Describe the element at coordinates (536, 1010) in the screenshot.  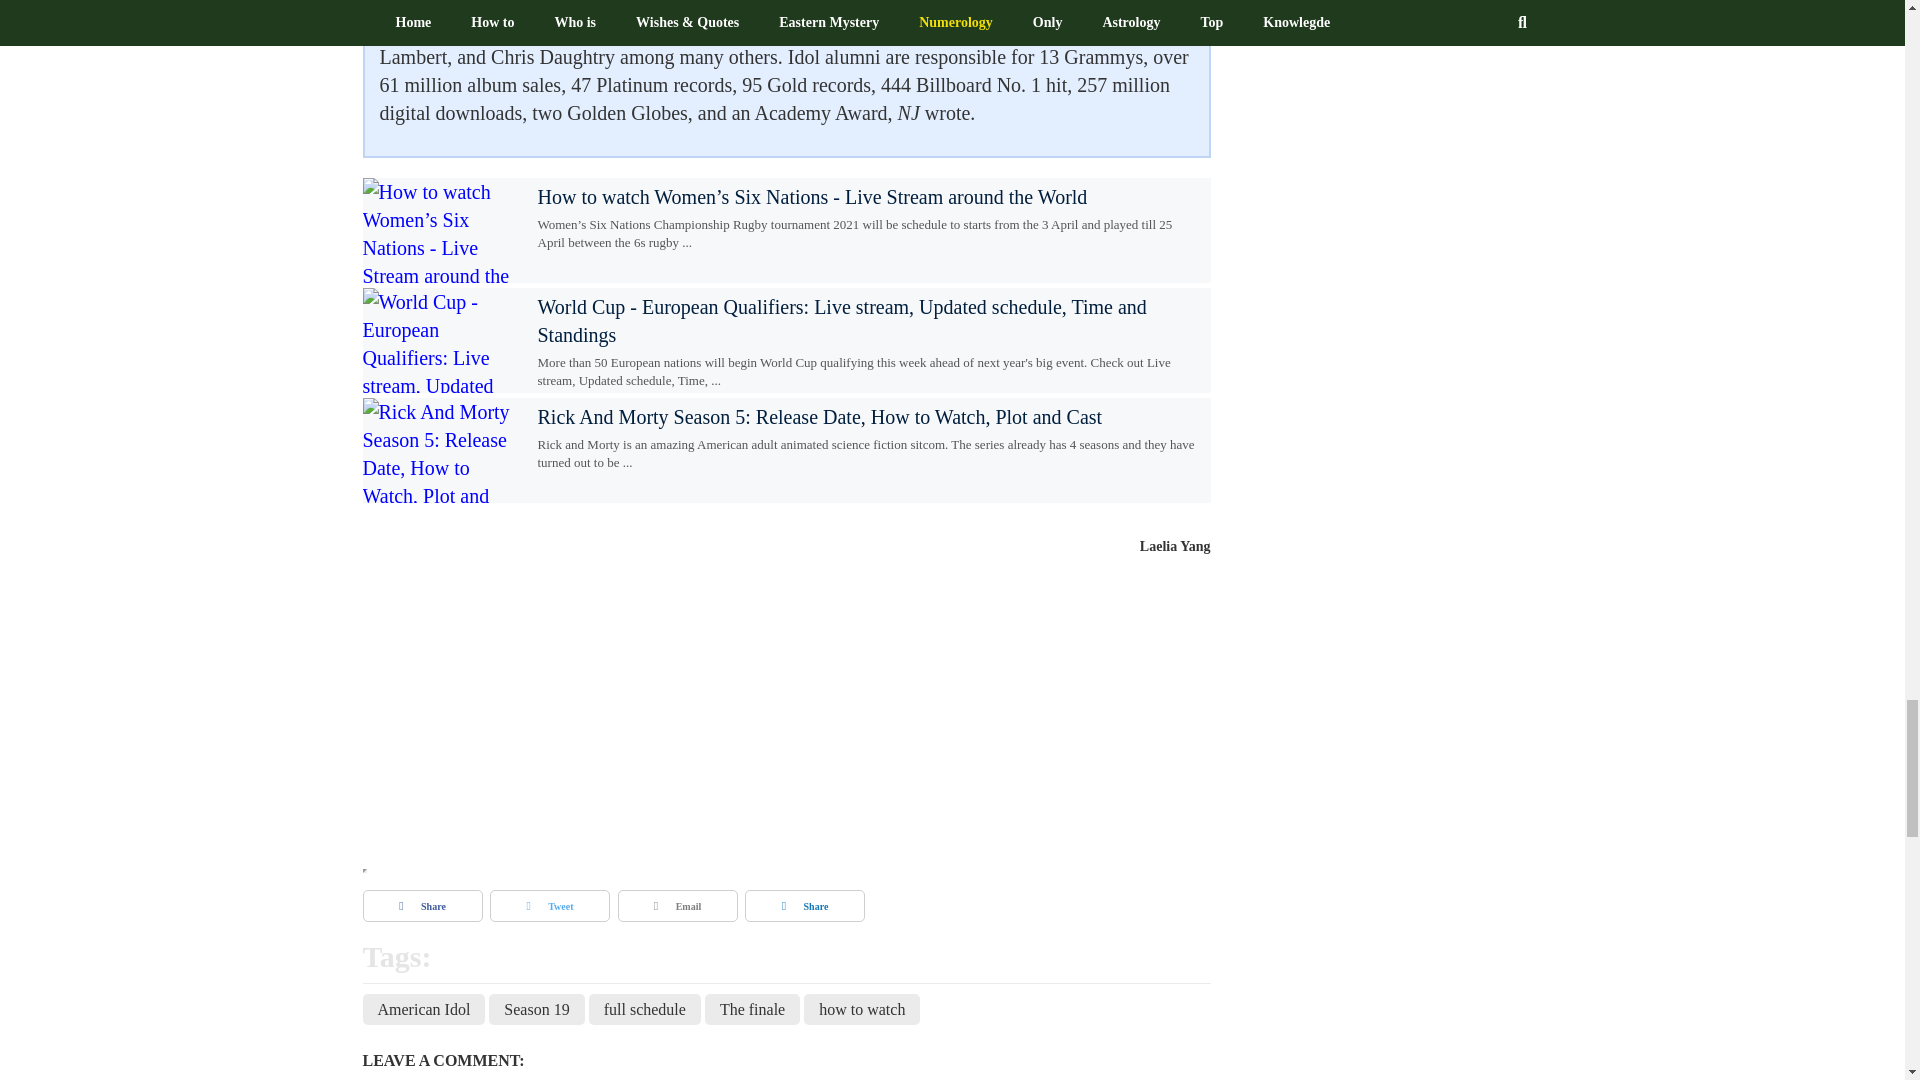
I see `Season 19` at that location.